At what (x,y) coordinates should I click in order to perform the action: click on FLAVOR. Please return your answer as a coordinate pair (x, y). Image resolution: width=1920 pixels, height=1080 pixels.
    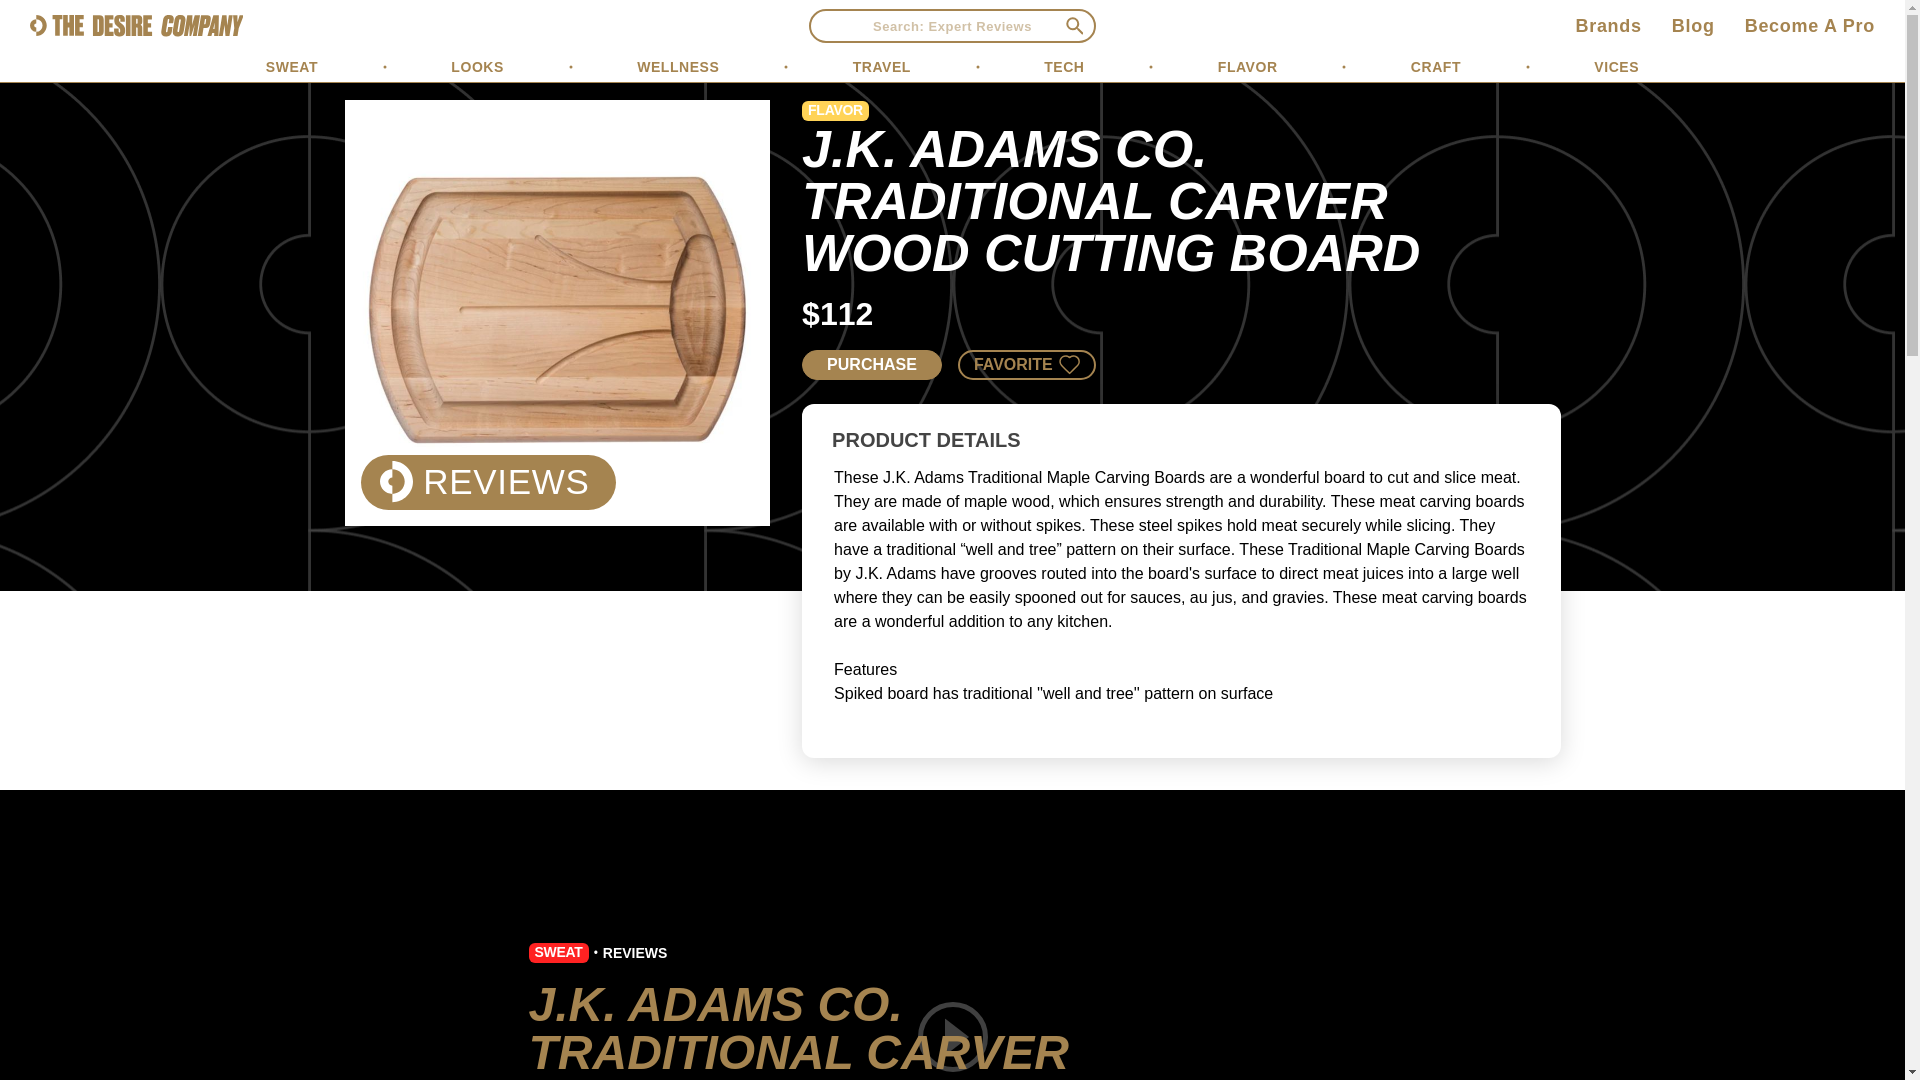
    Looking at the image, I should click on (1248, 66).